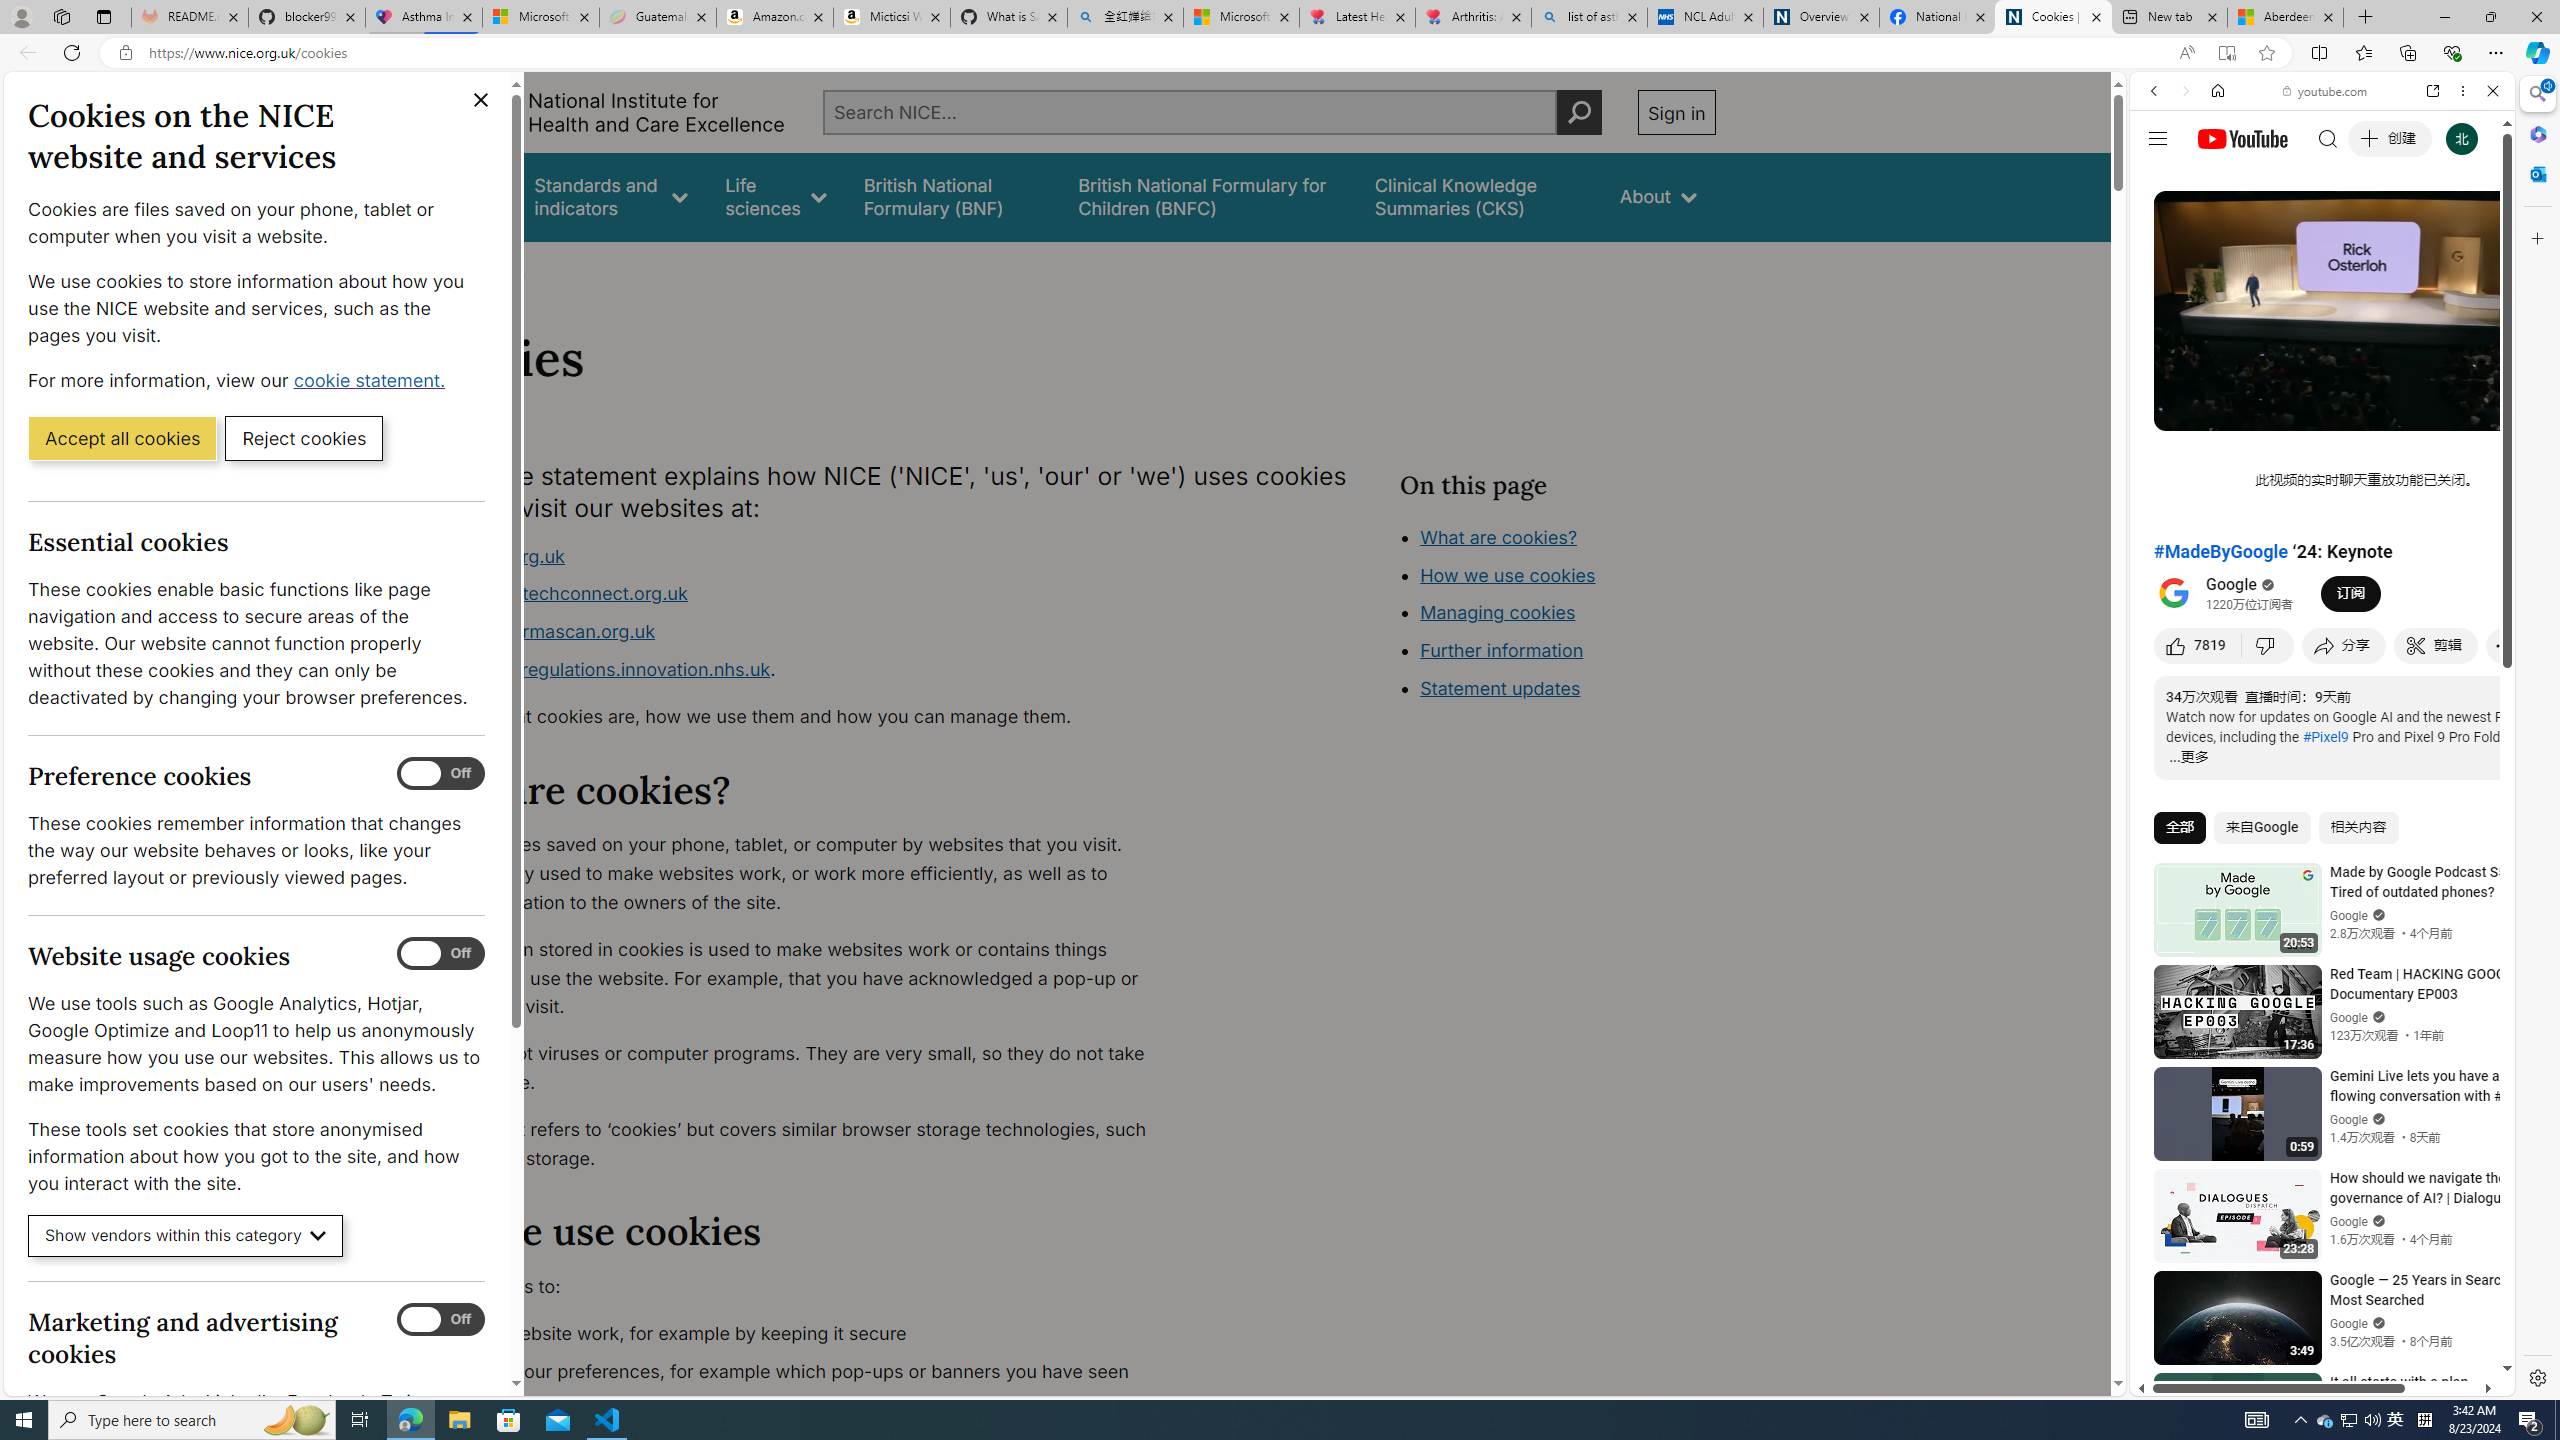  What do you see at coordinates (1479, 196) in the screenshot?
I see `false` at bounding box center [1479, 196].